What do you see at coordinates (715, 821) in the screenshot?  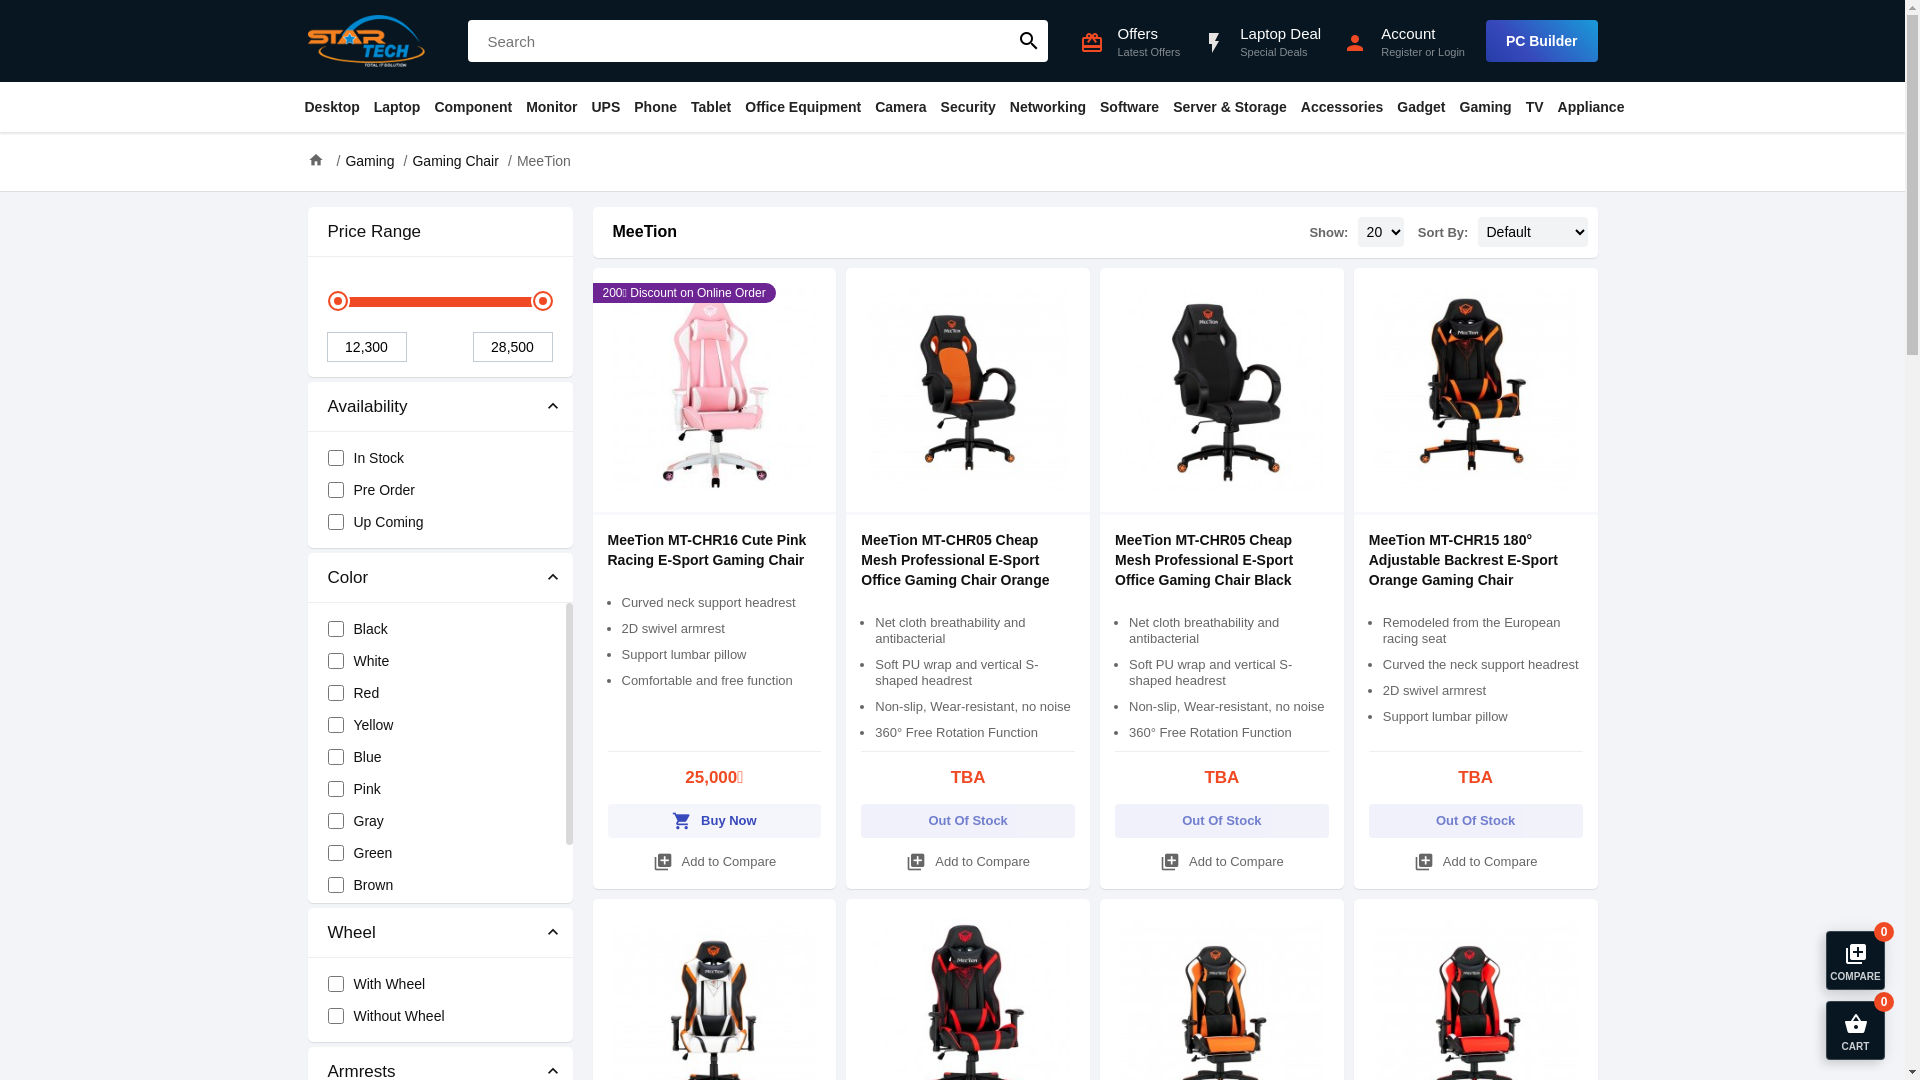 I see `shopping_cart
Buy Now` at bounding box center [715, 821].